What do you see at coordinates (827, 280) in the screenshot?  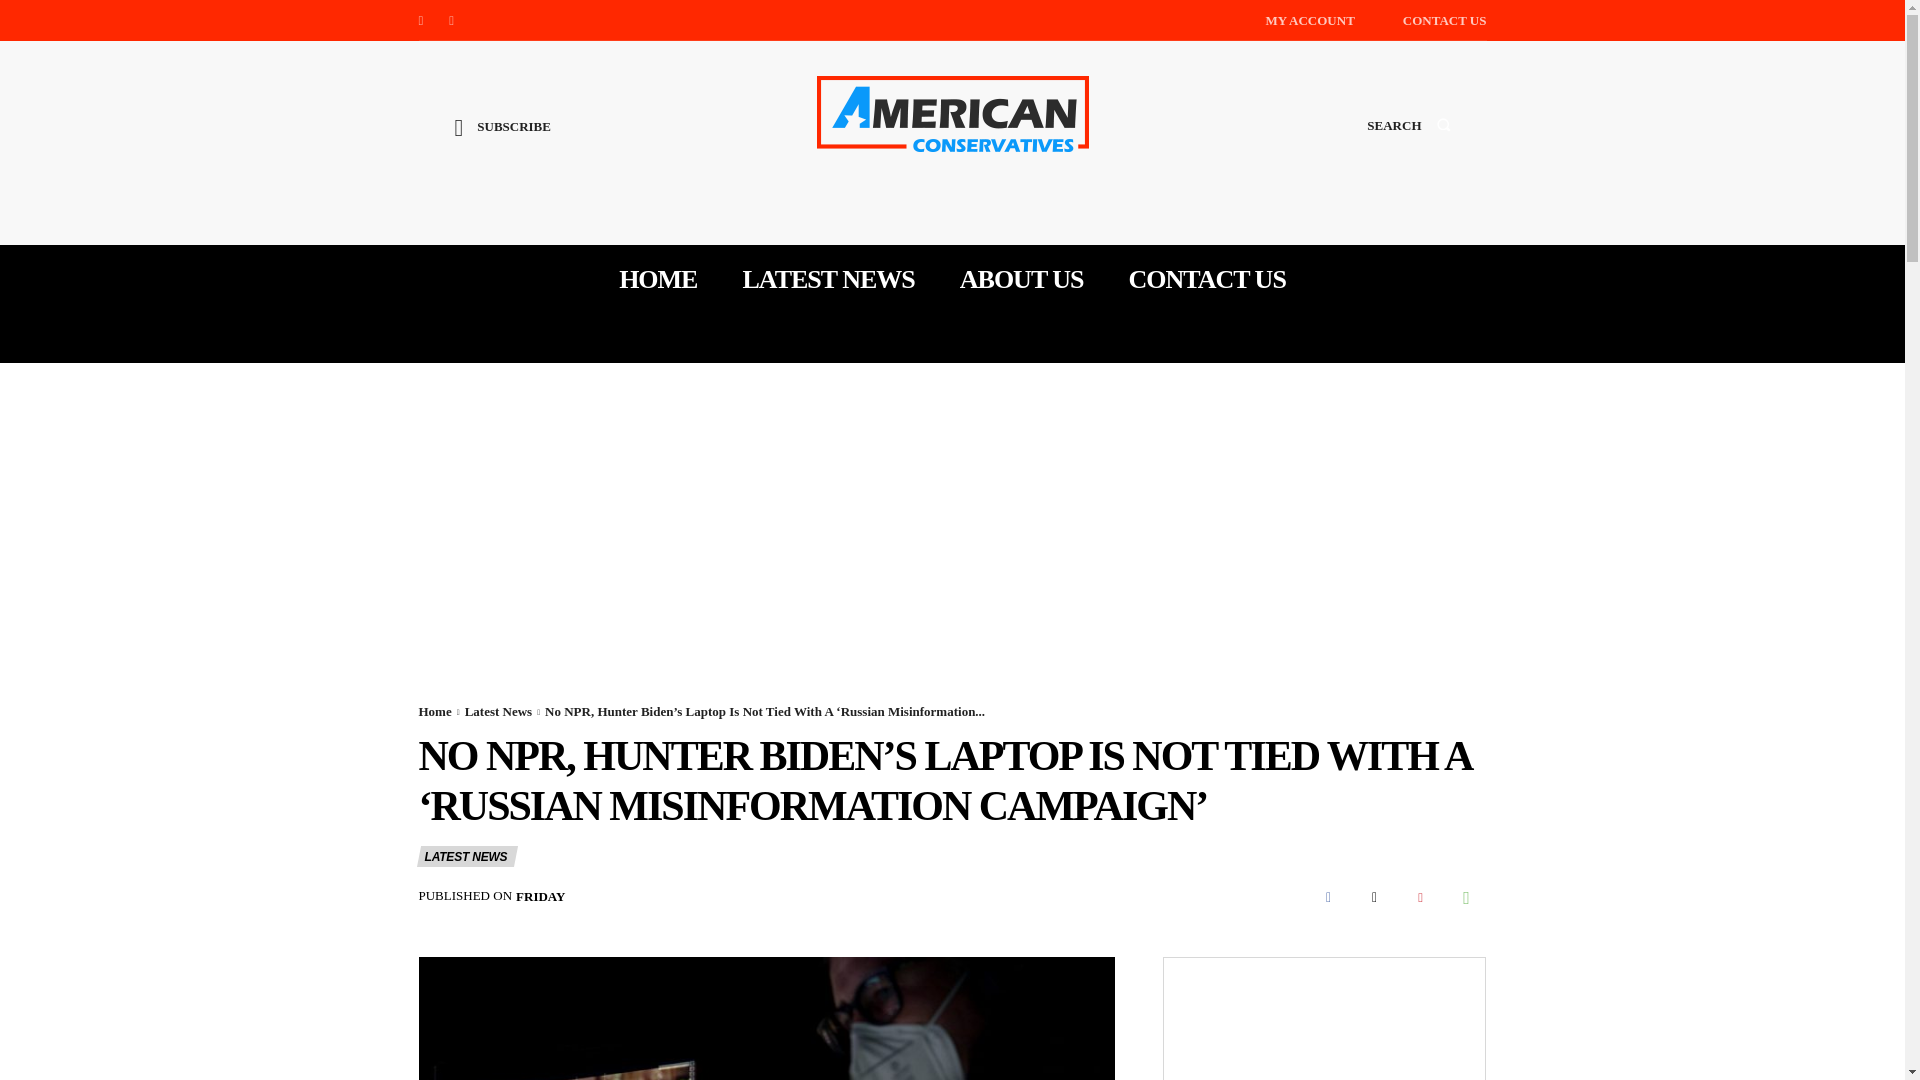 I see `LATEST NEWS` at bounding box center [827, 280].